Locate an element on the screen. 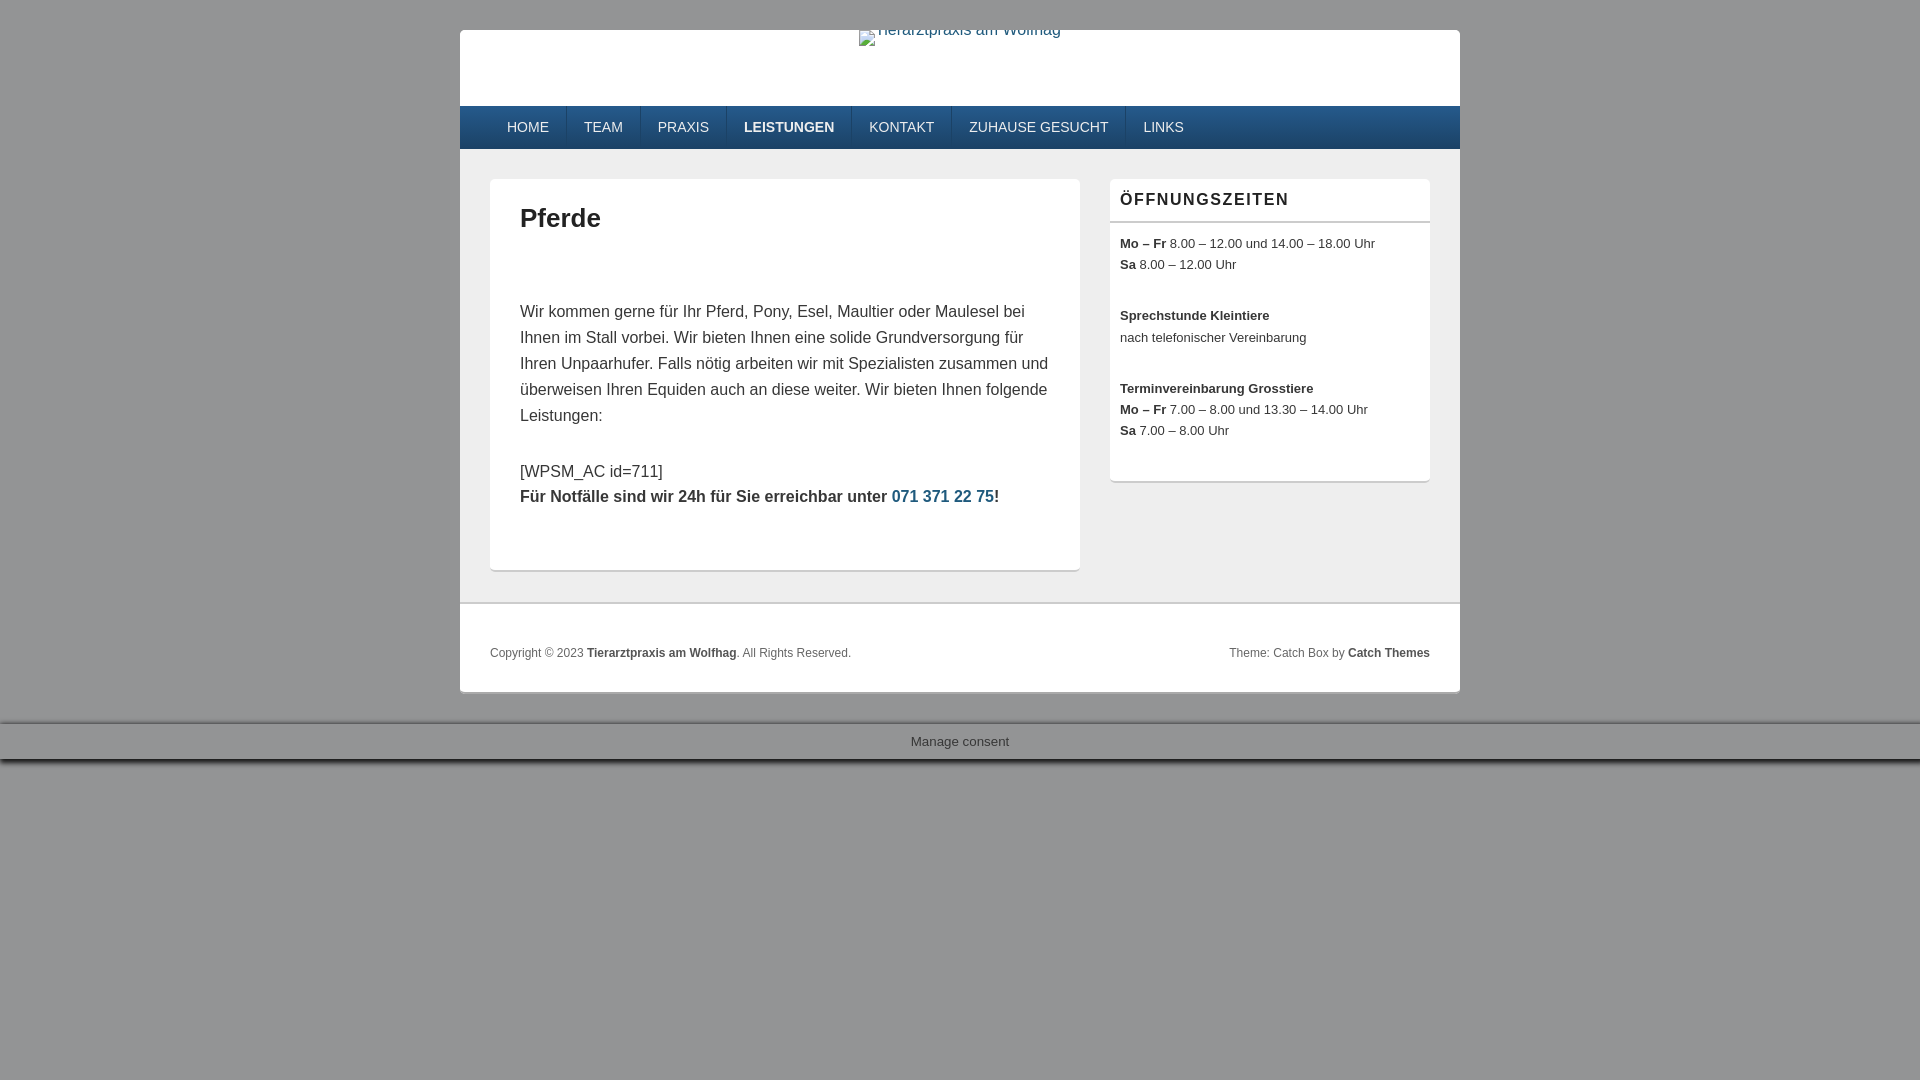 The image size is (1920, 1080). KONTAKT is located at coordinates (902, 127).